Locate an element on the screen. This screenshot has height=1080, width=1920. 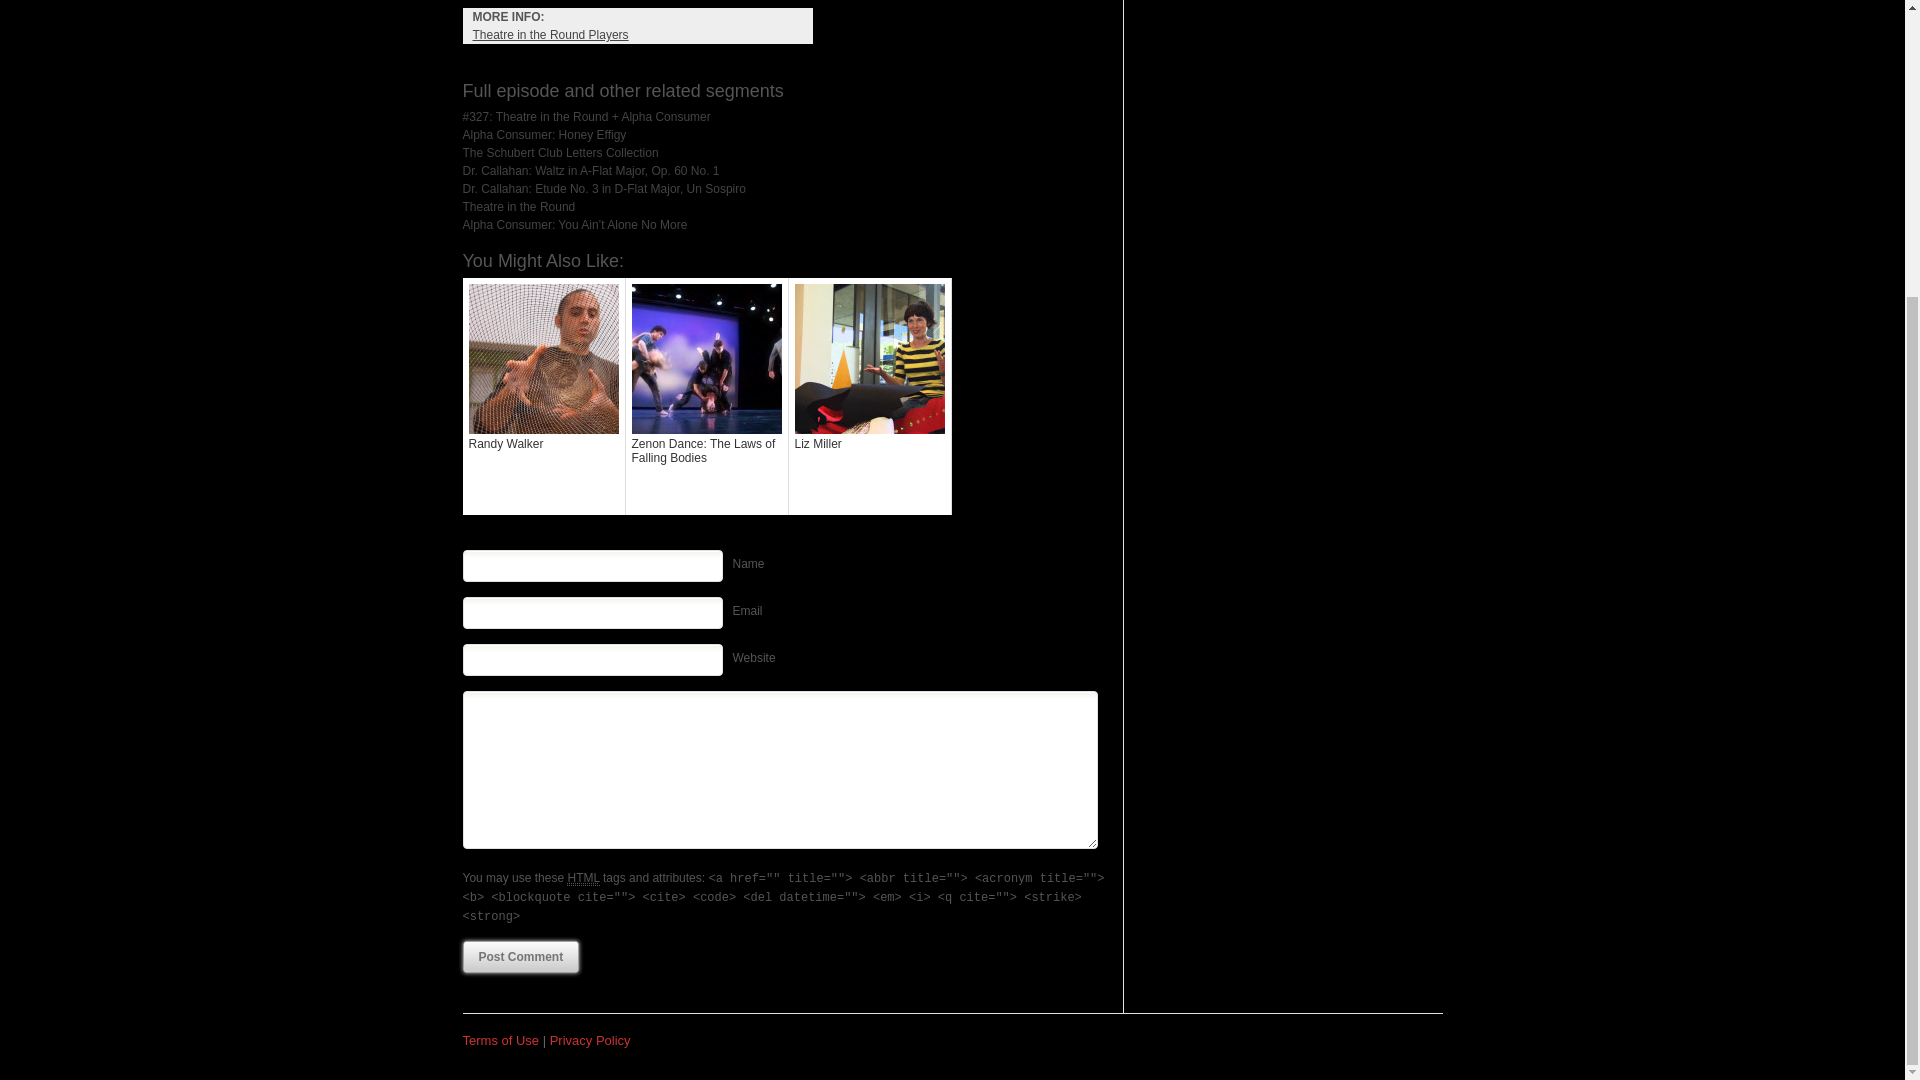
Dr. Callahan: Etude No. 3 in D-Flat Major, Un Sospiro is located at coordinates (603, 188).